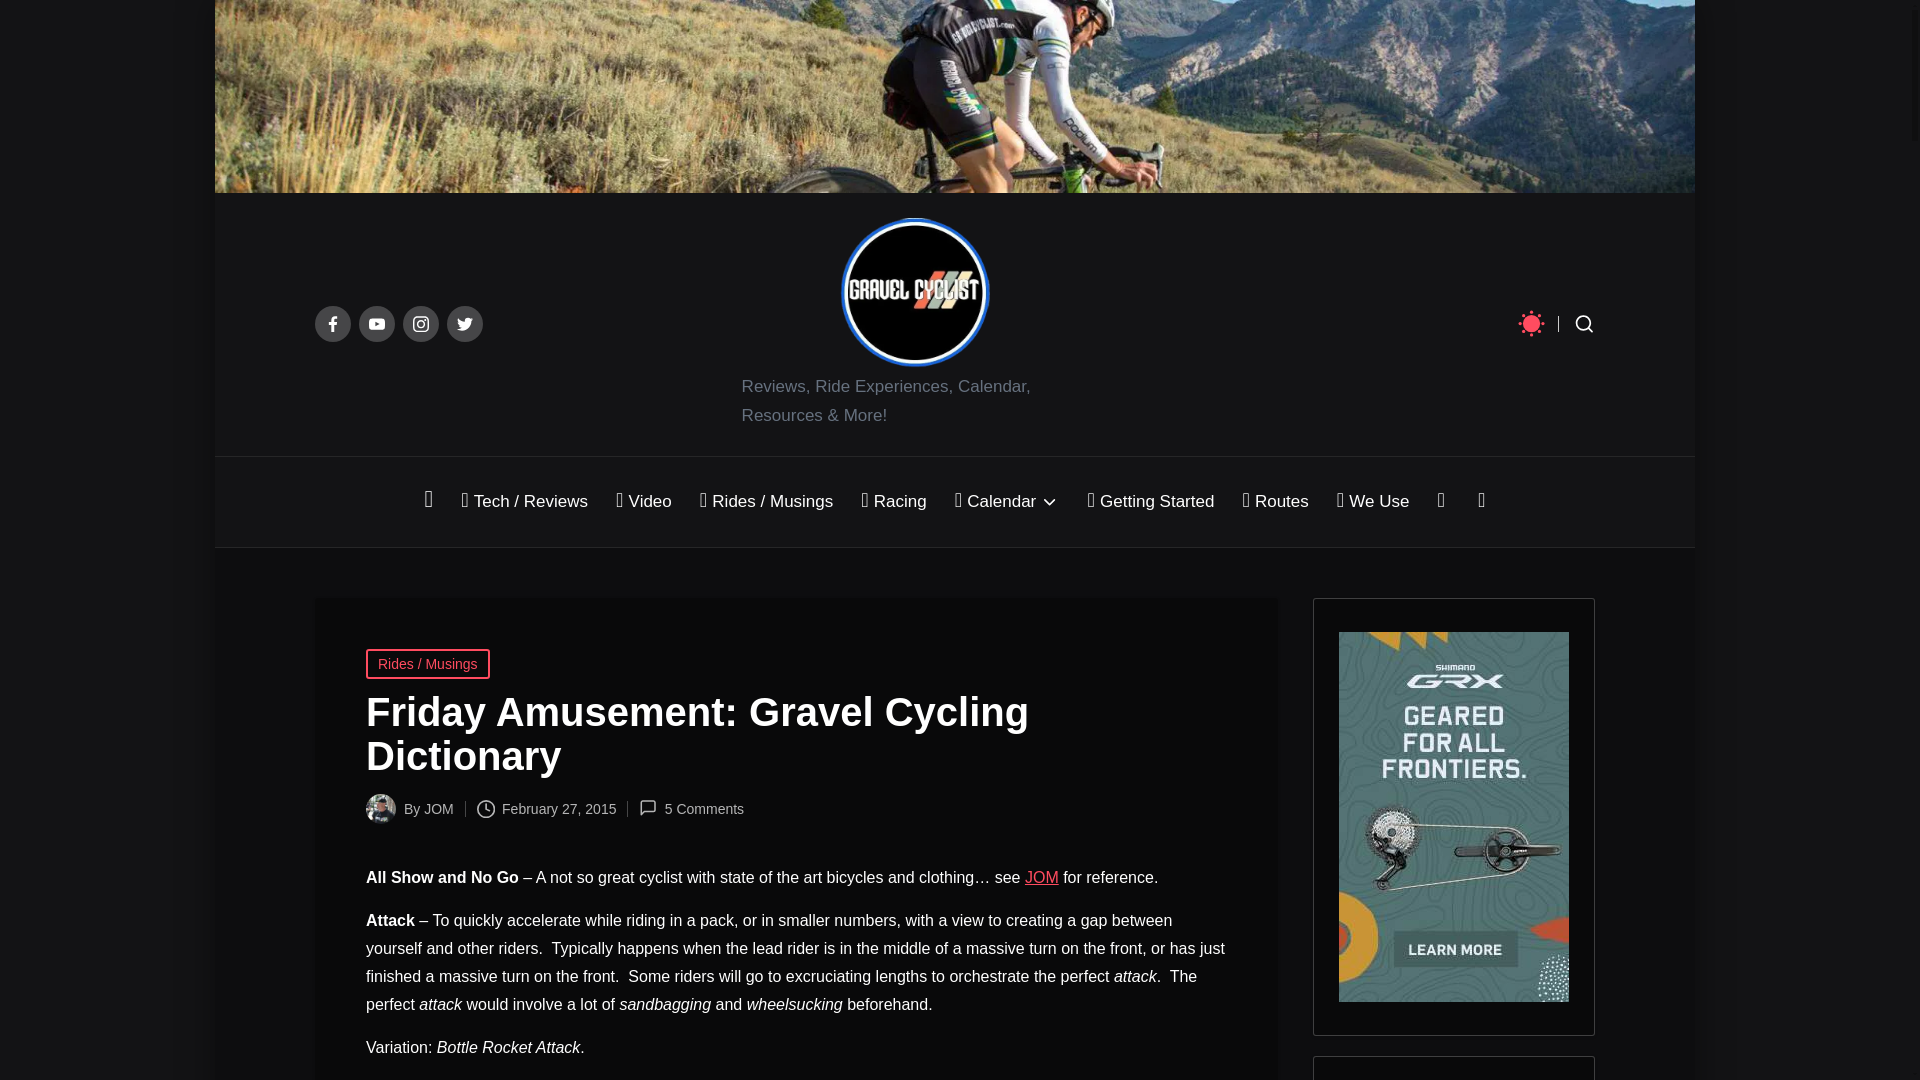 The height and width of the screenshot is (1080, 1920). Describe the element at coordinates (892, 502) in the screenshot. I see `Racing` at that location.